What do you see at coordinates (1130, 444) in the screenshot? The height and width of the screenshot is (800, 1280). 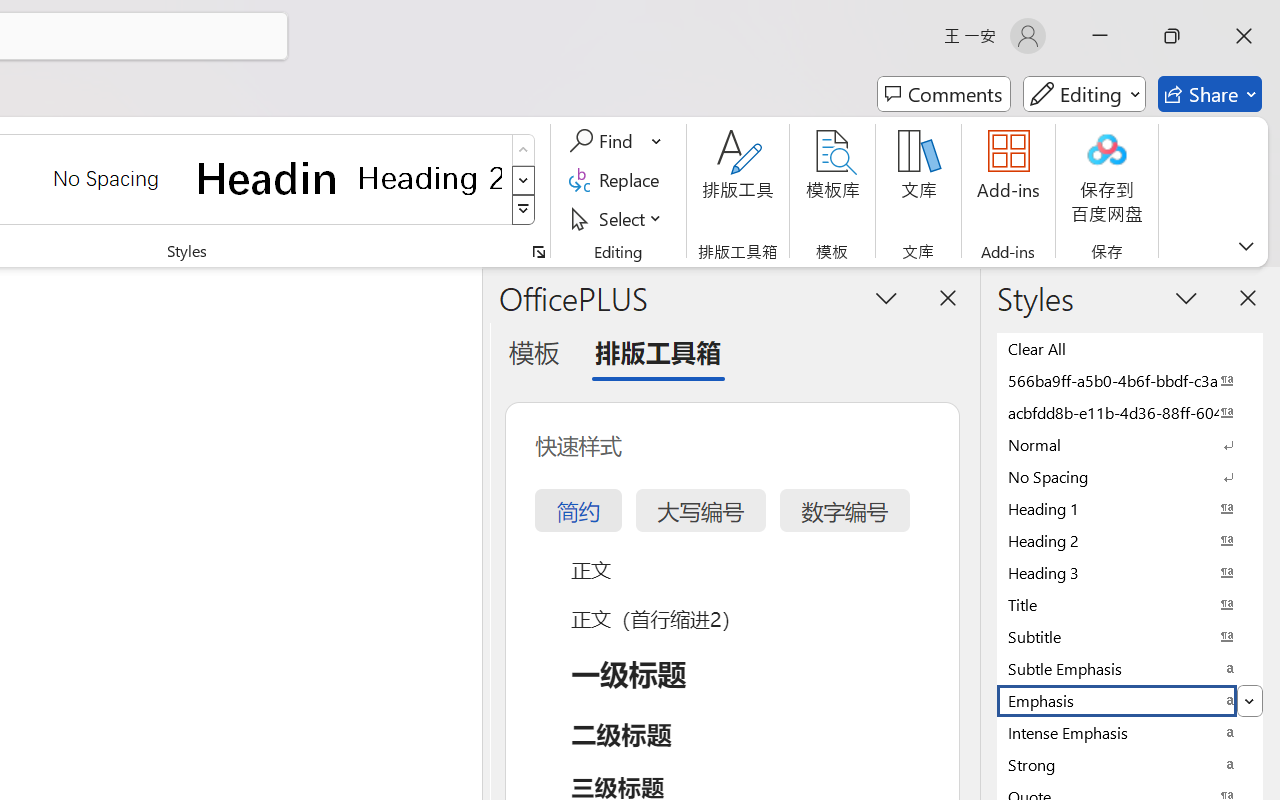 I see `Normal` at bounding box center [1130, 444].